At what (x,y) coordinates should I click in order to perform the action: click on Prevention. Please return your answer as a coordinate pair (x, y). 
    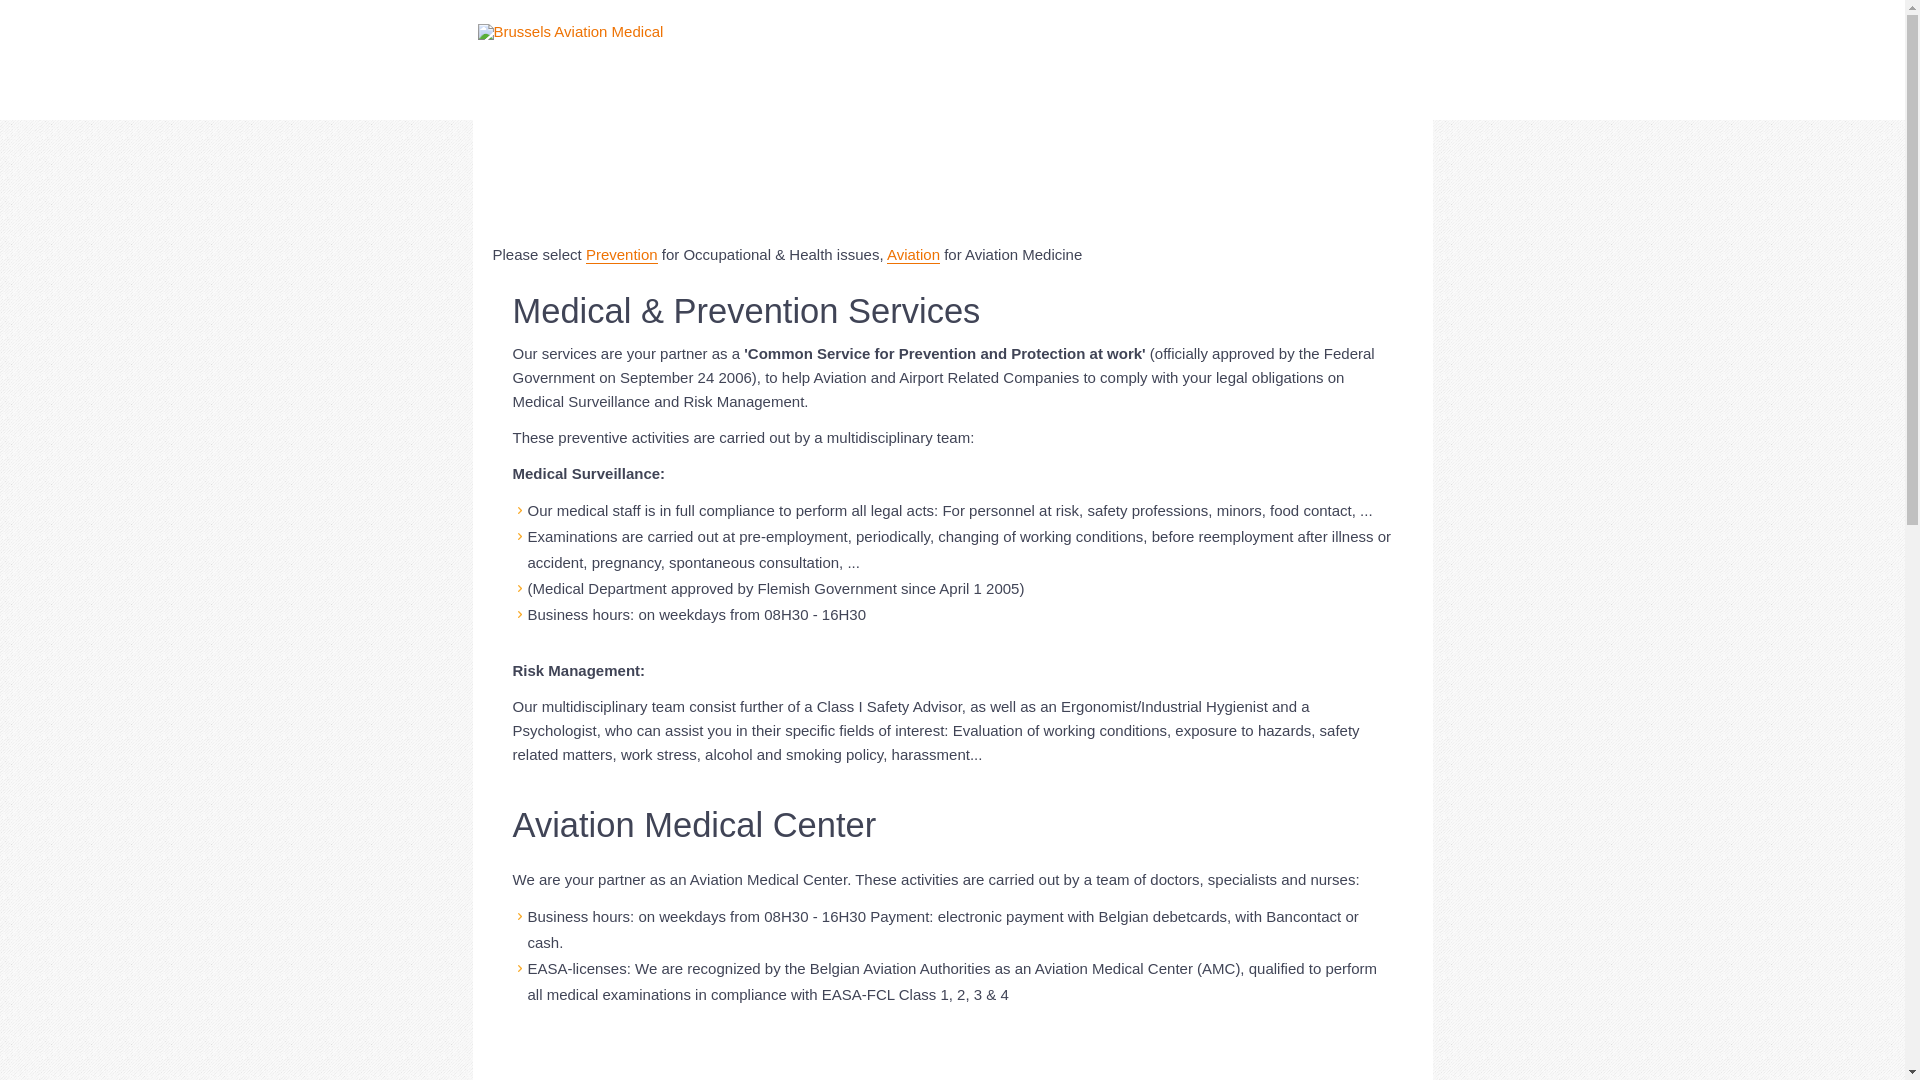
    Looking at the image, I should click on (622, 255).